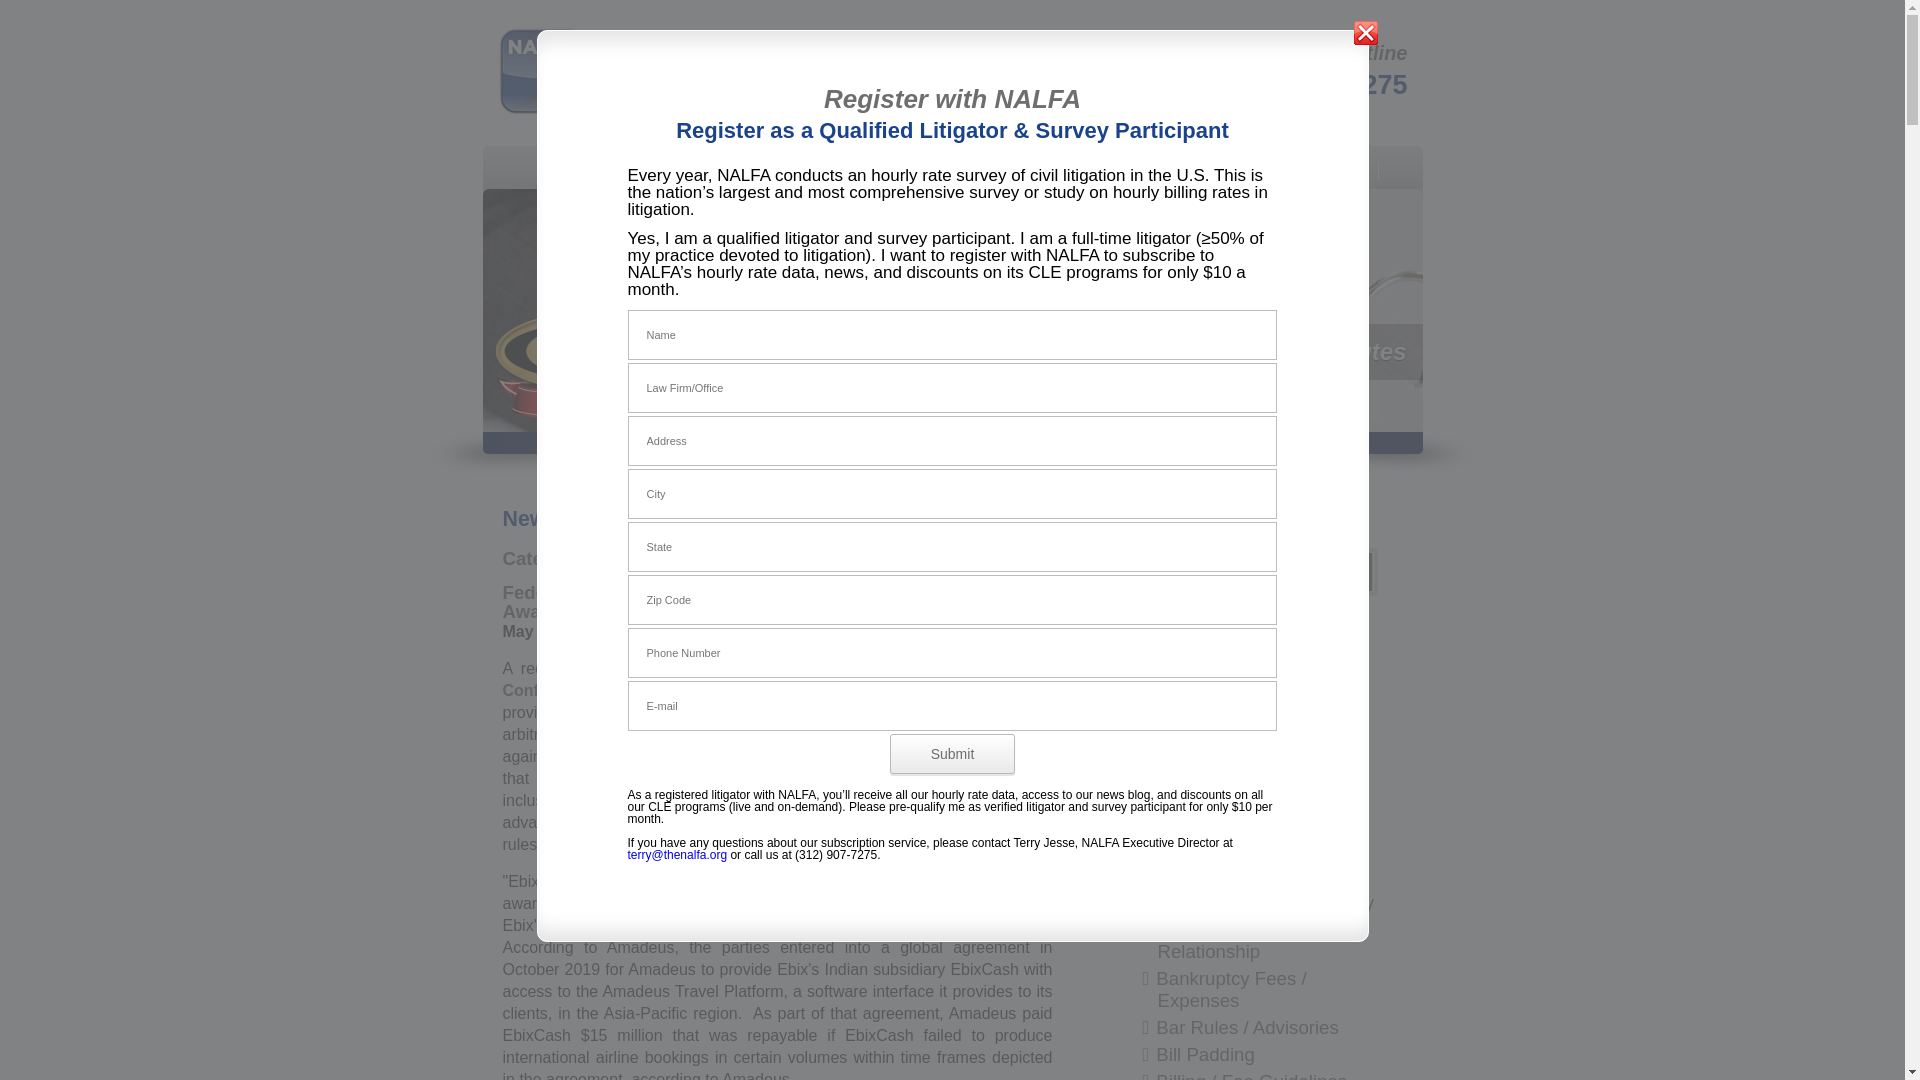 The width and height of the screenshot is (1920, 1080). Describe the element at coordinates (646, 201) in the screenshot. I see `Annual Hourly Rate Data` at that location.